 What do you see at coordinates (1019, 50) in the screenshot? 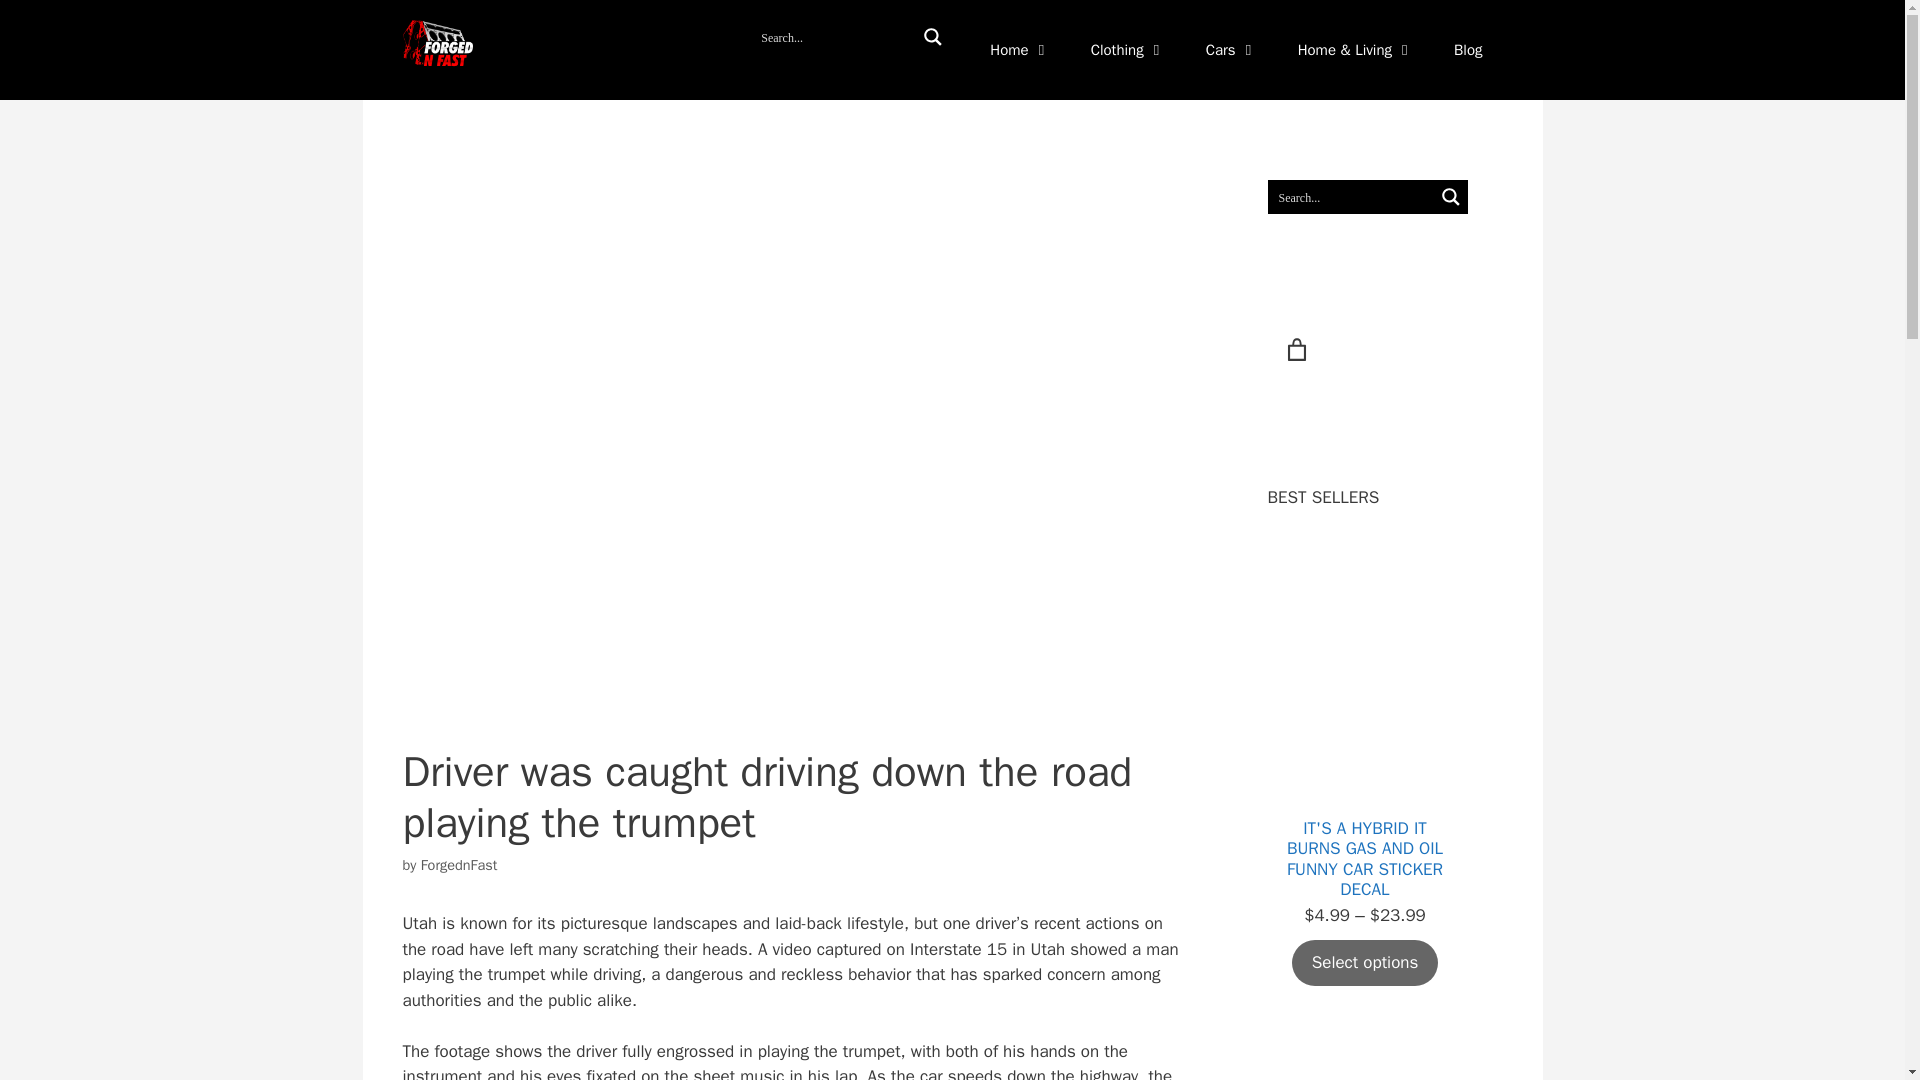
I see `Home` at bounding box center [1019, 50].